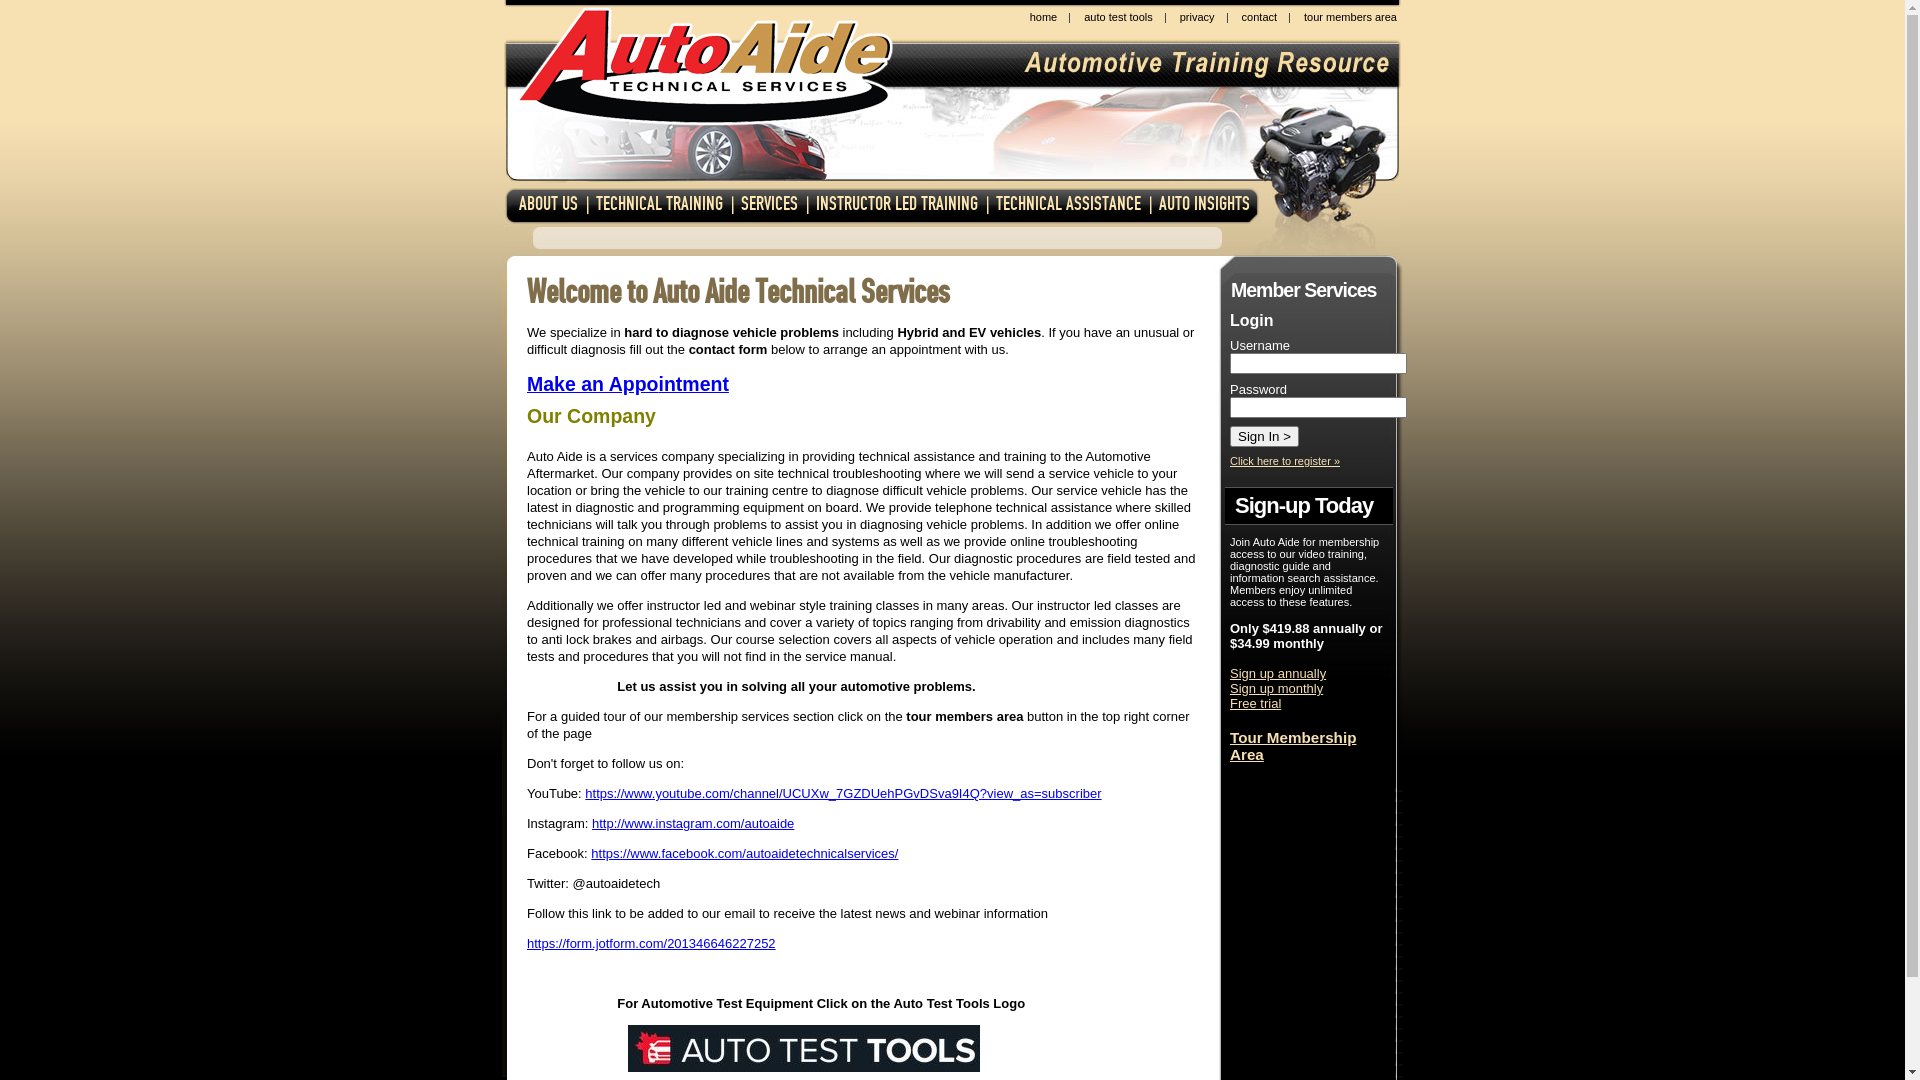 The height and width of the screenshot is (1080, 1920). What do you see at coordinates (693, 384) in the screenshot?
I see `intment` at bounding box center [693, 384].